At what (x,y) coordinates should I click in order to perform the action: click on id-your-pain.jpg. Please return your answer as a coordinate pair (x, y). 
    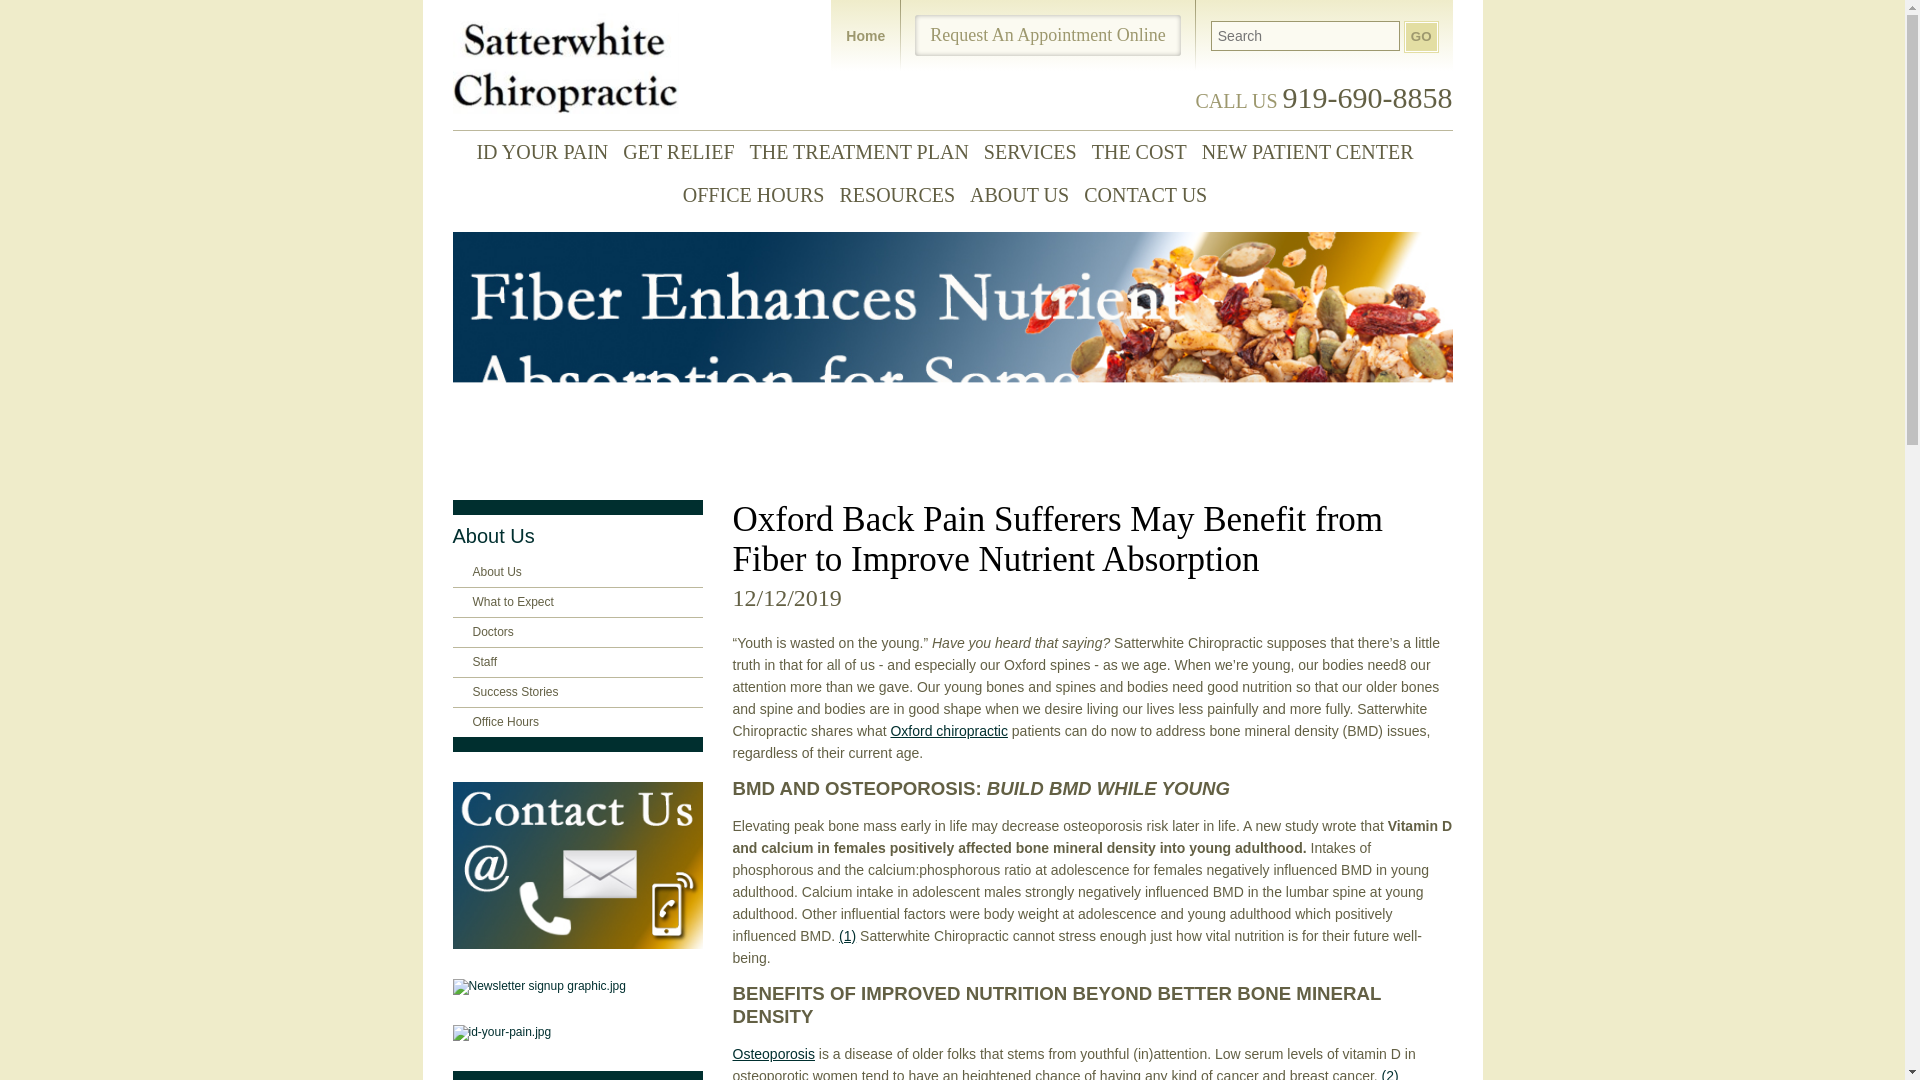
    Looking at the image, I should click on (576, 1032).